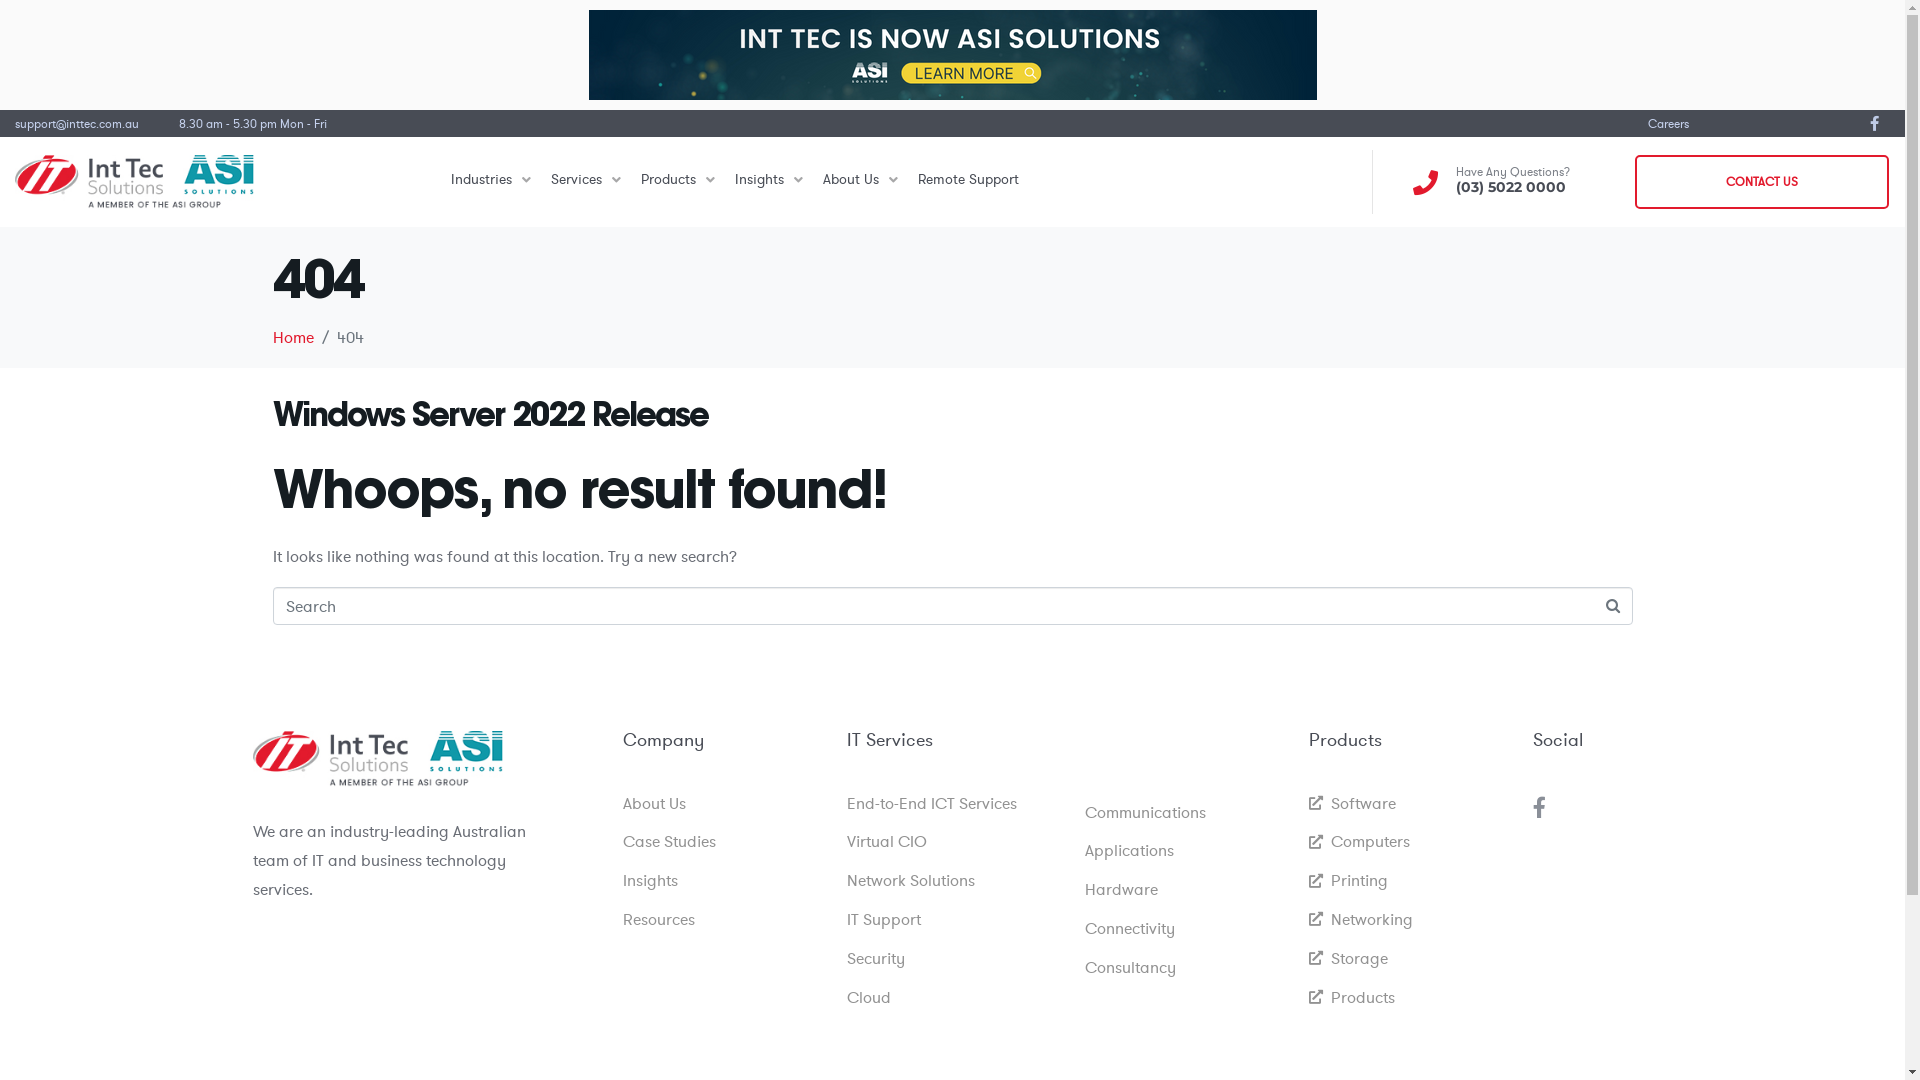 The width and height of the screenshot is (1920, 1080). What do you see at coordinates (491, 182) in the screenshot?
I see `Industries` at bounding box center [491, 182].